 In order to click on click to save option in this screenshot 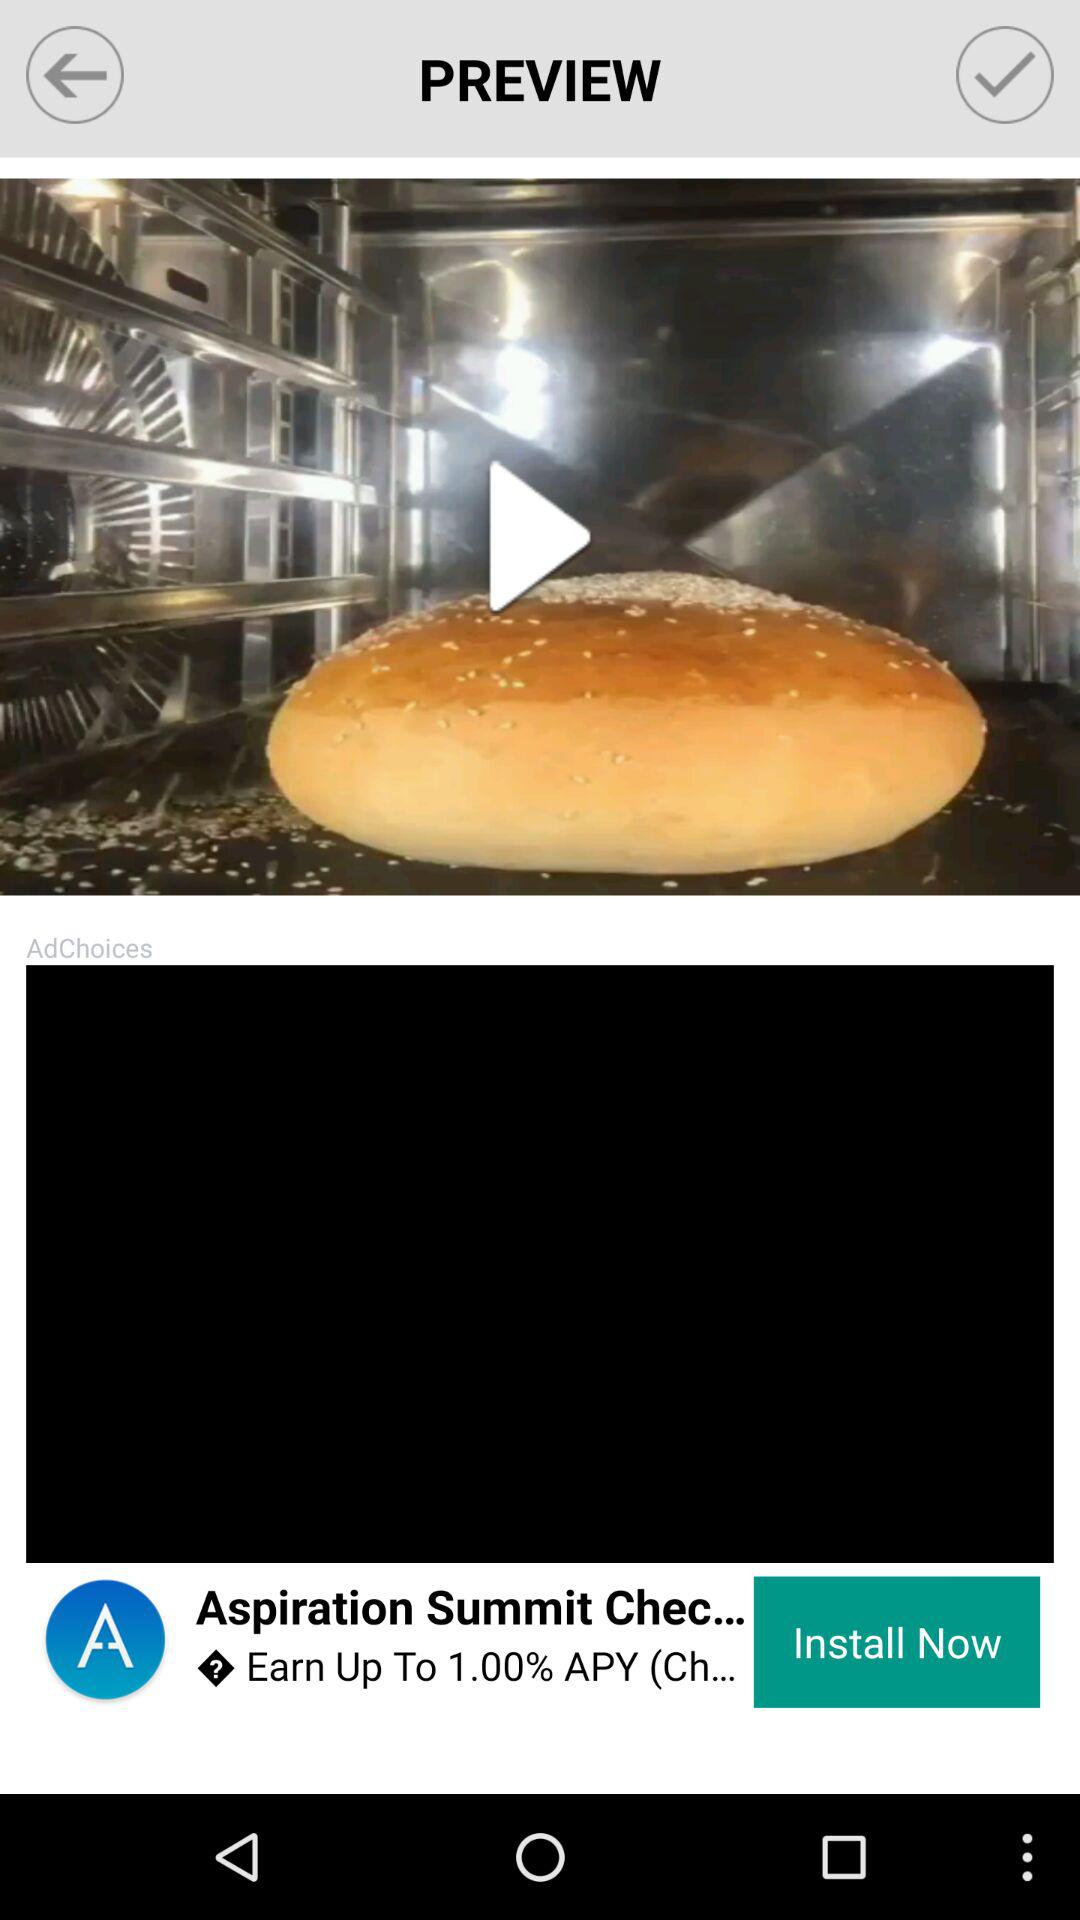, I will do `click(1004, 74)`.